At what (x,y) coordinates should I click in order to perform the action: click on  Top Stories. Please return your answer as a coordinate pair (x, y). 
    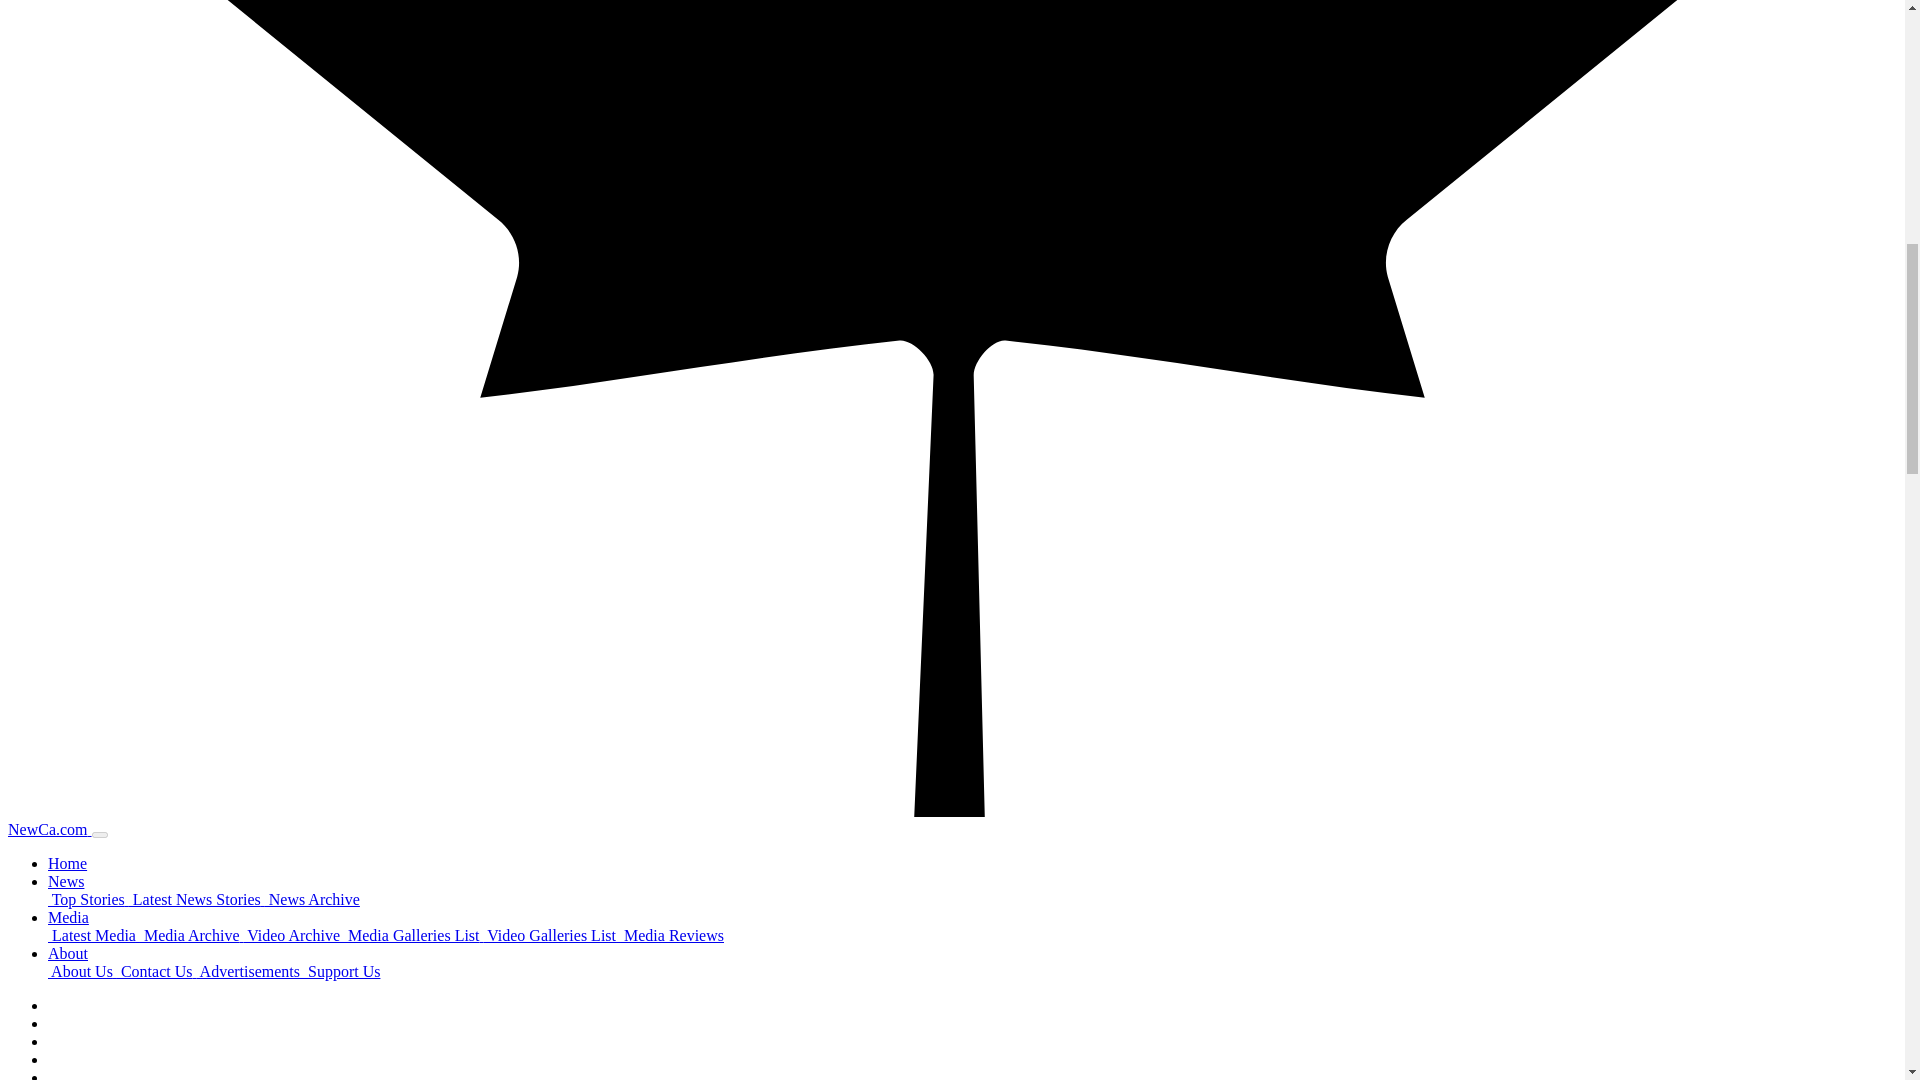
    Looking at the image, I should click on (88, 900).